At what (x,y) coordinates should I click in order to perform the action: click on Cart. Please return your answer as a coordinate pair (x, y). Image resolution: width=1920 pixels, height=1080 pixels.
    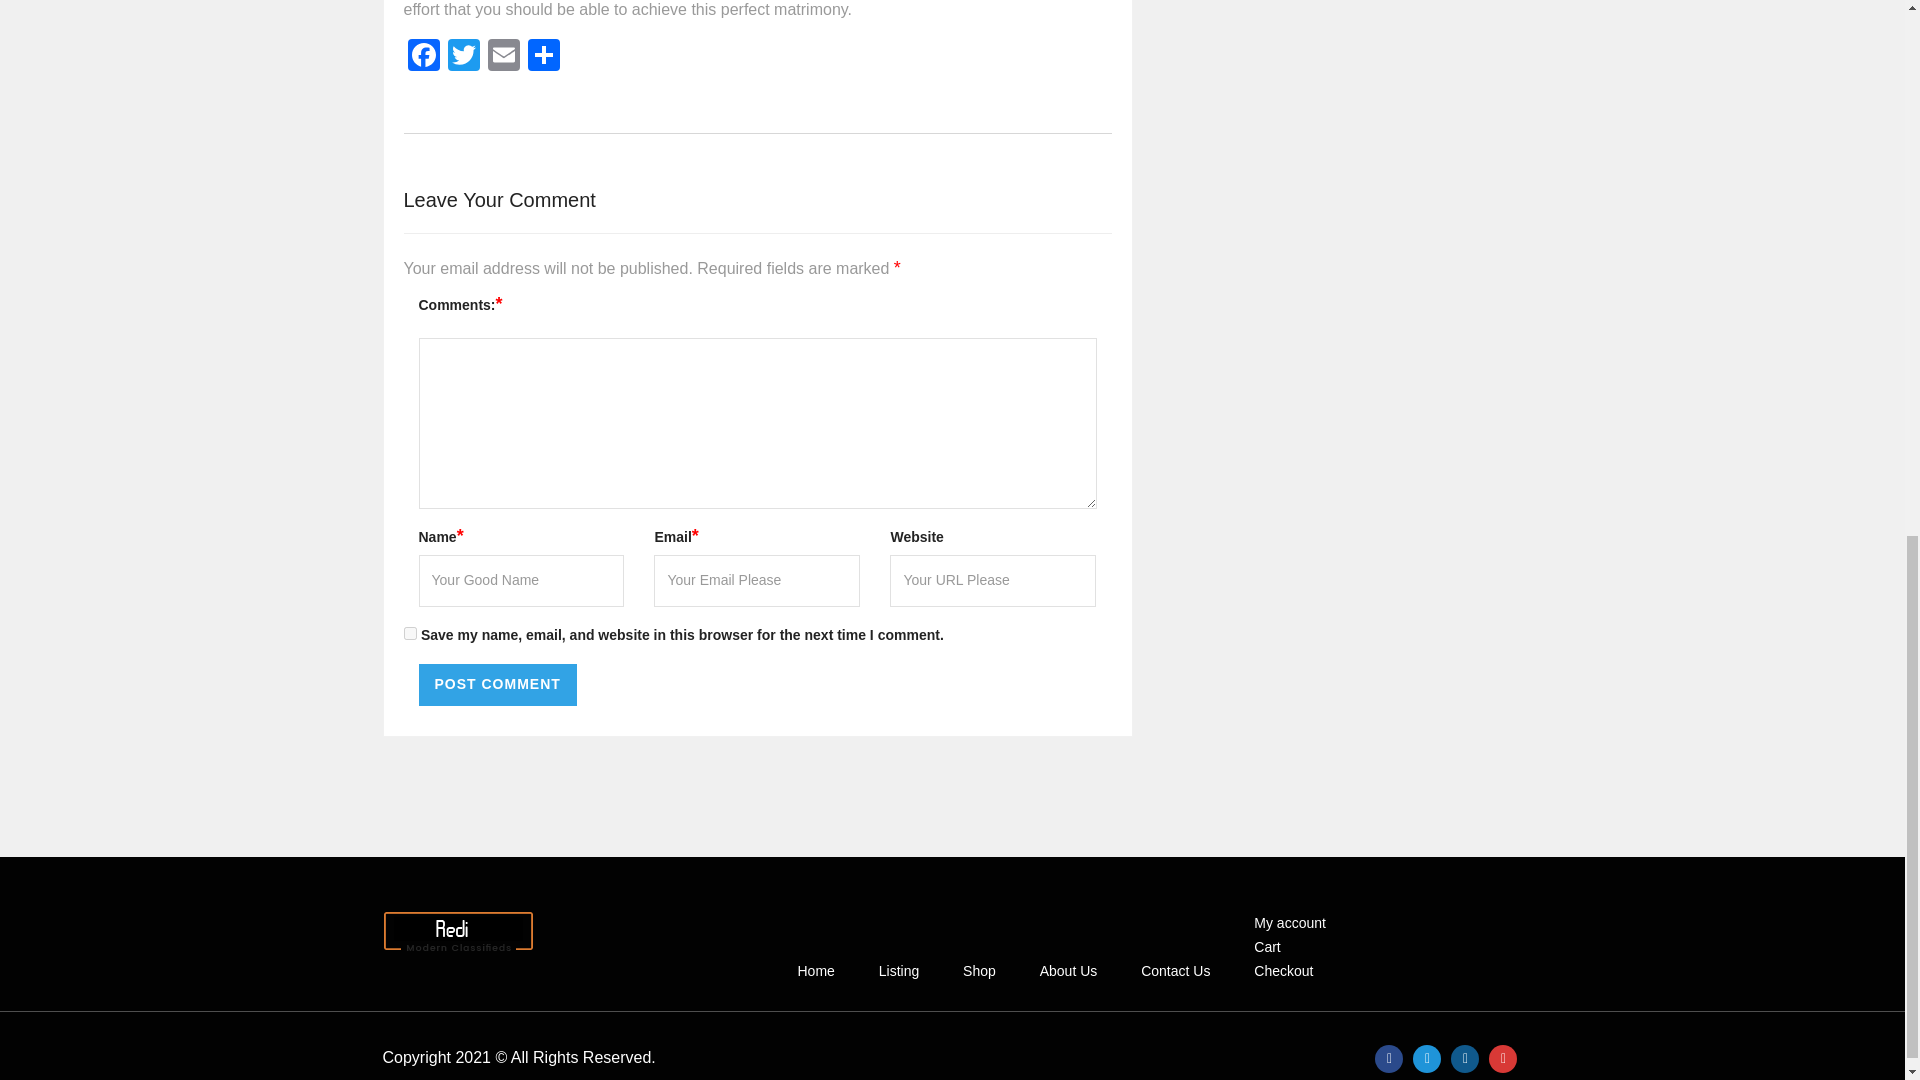
    Looking at the image, I should click on (1266, 946).